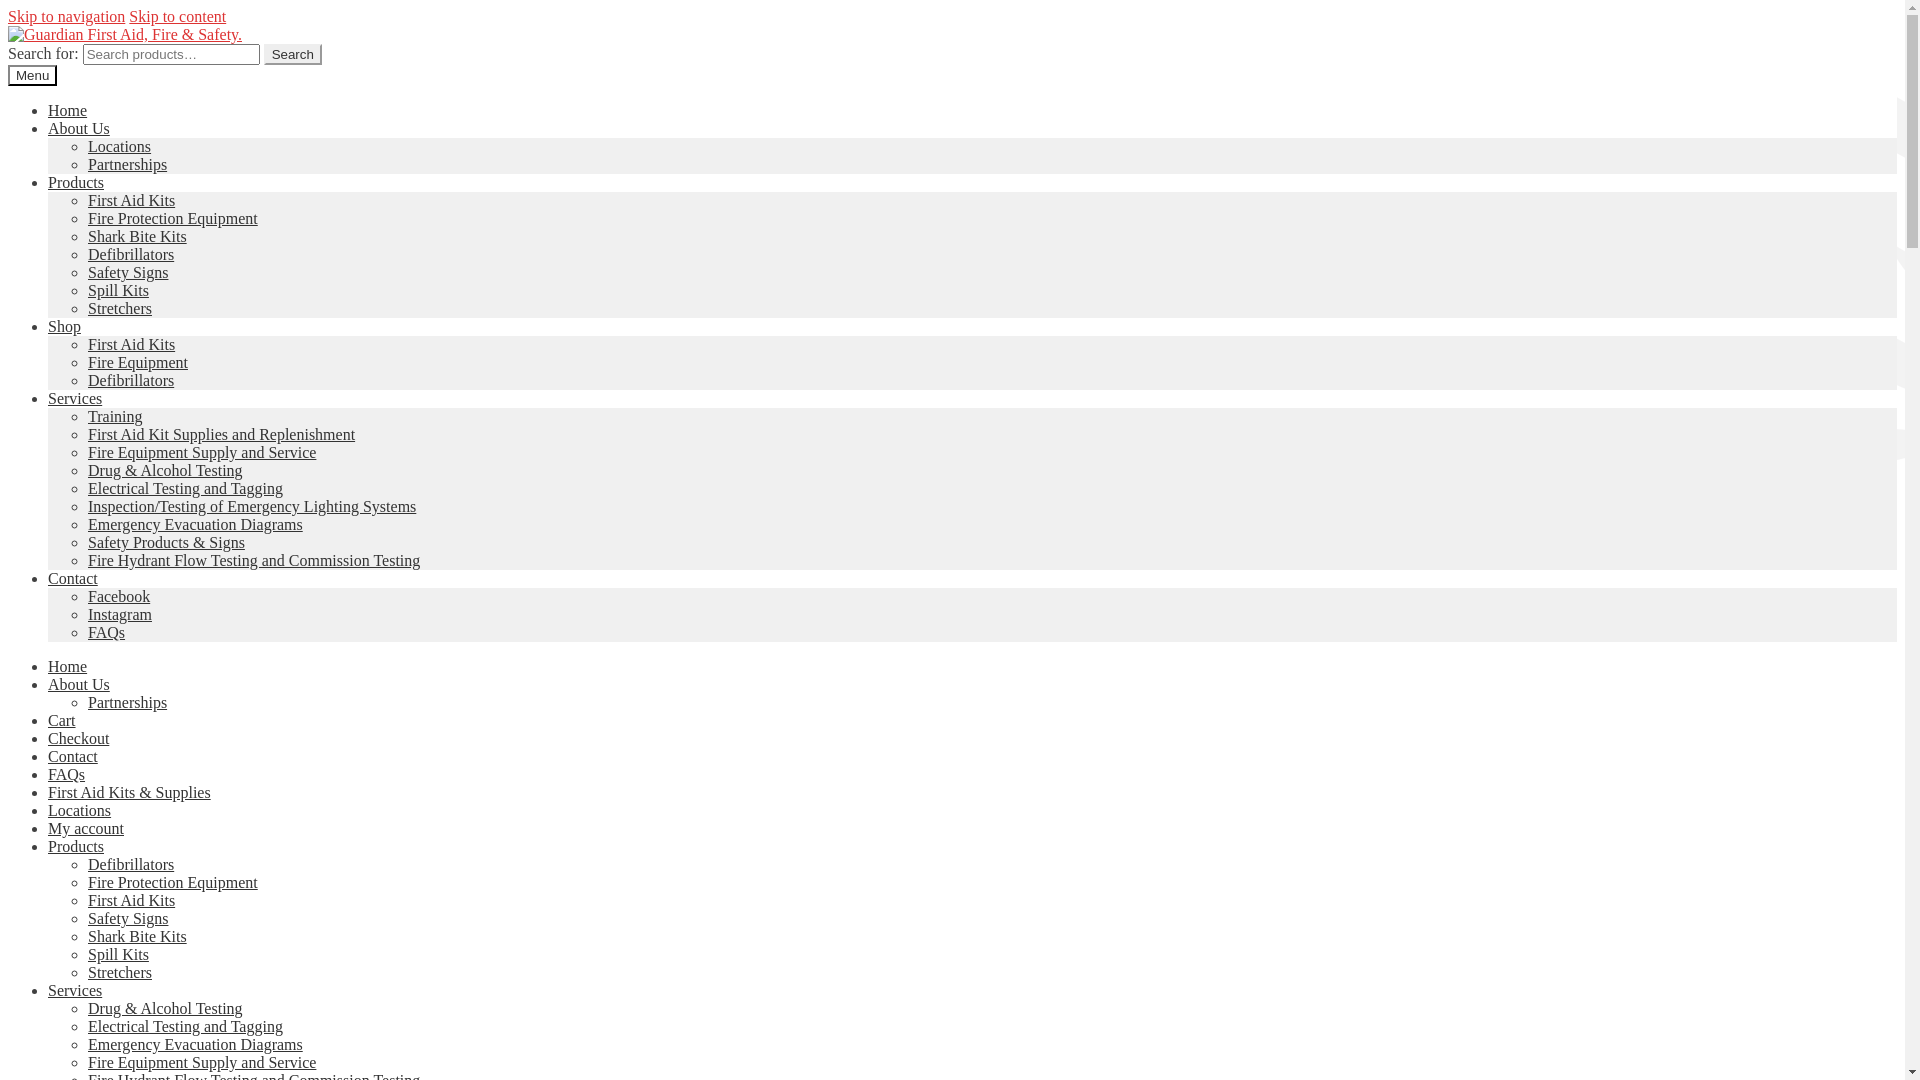 The height and width of the screenshot is (1080, 1920). I want to click on Services, so click(75, 990).